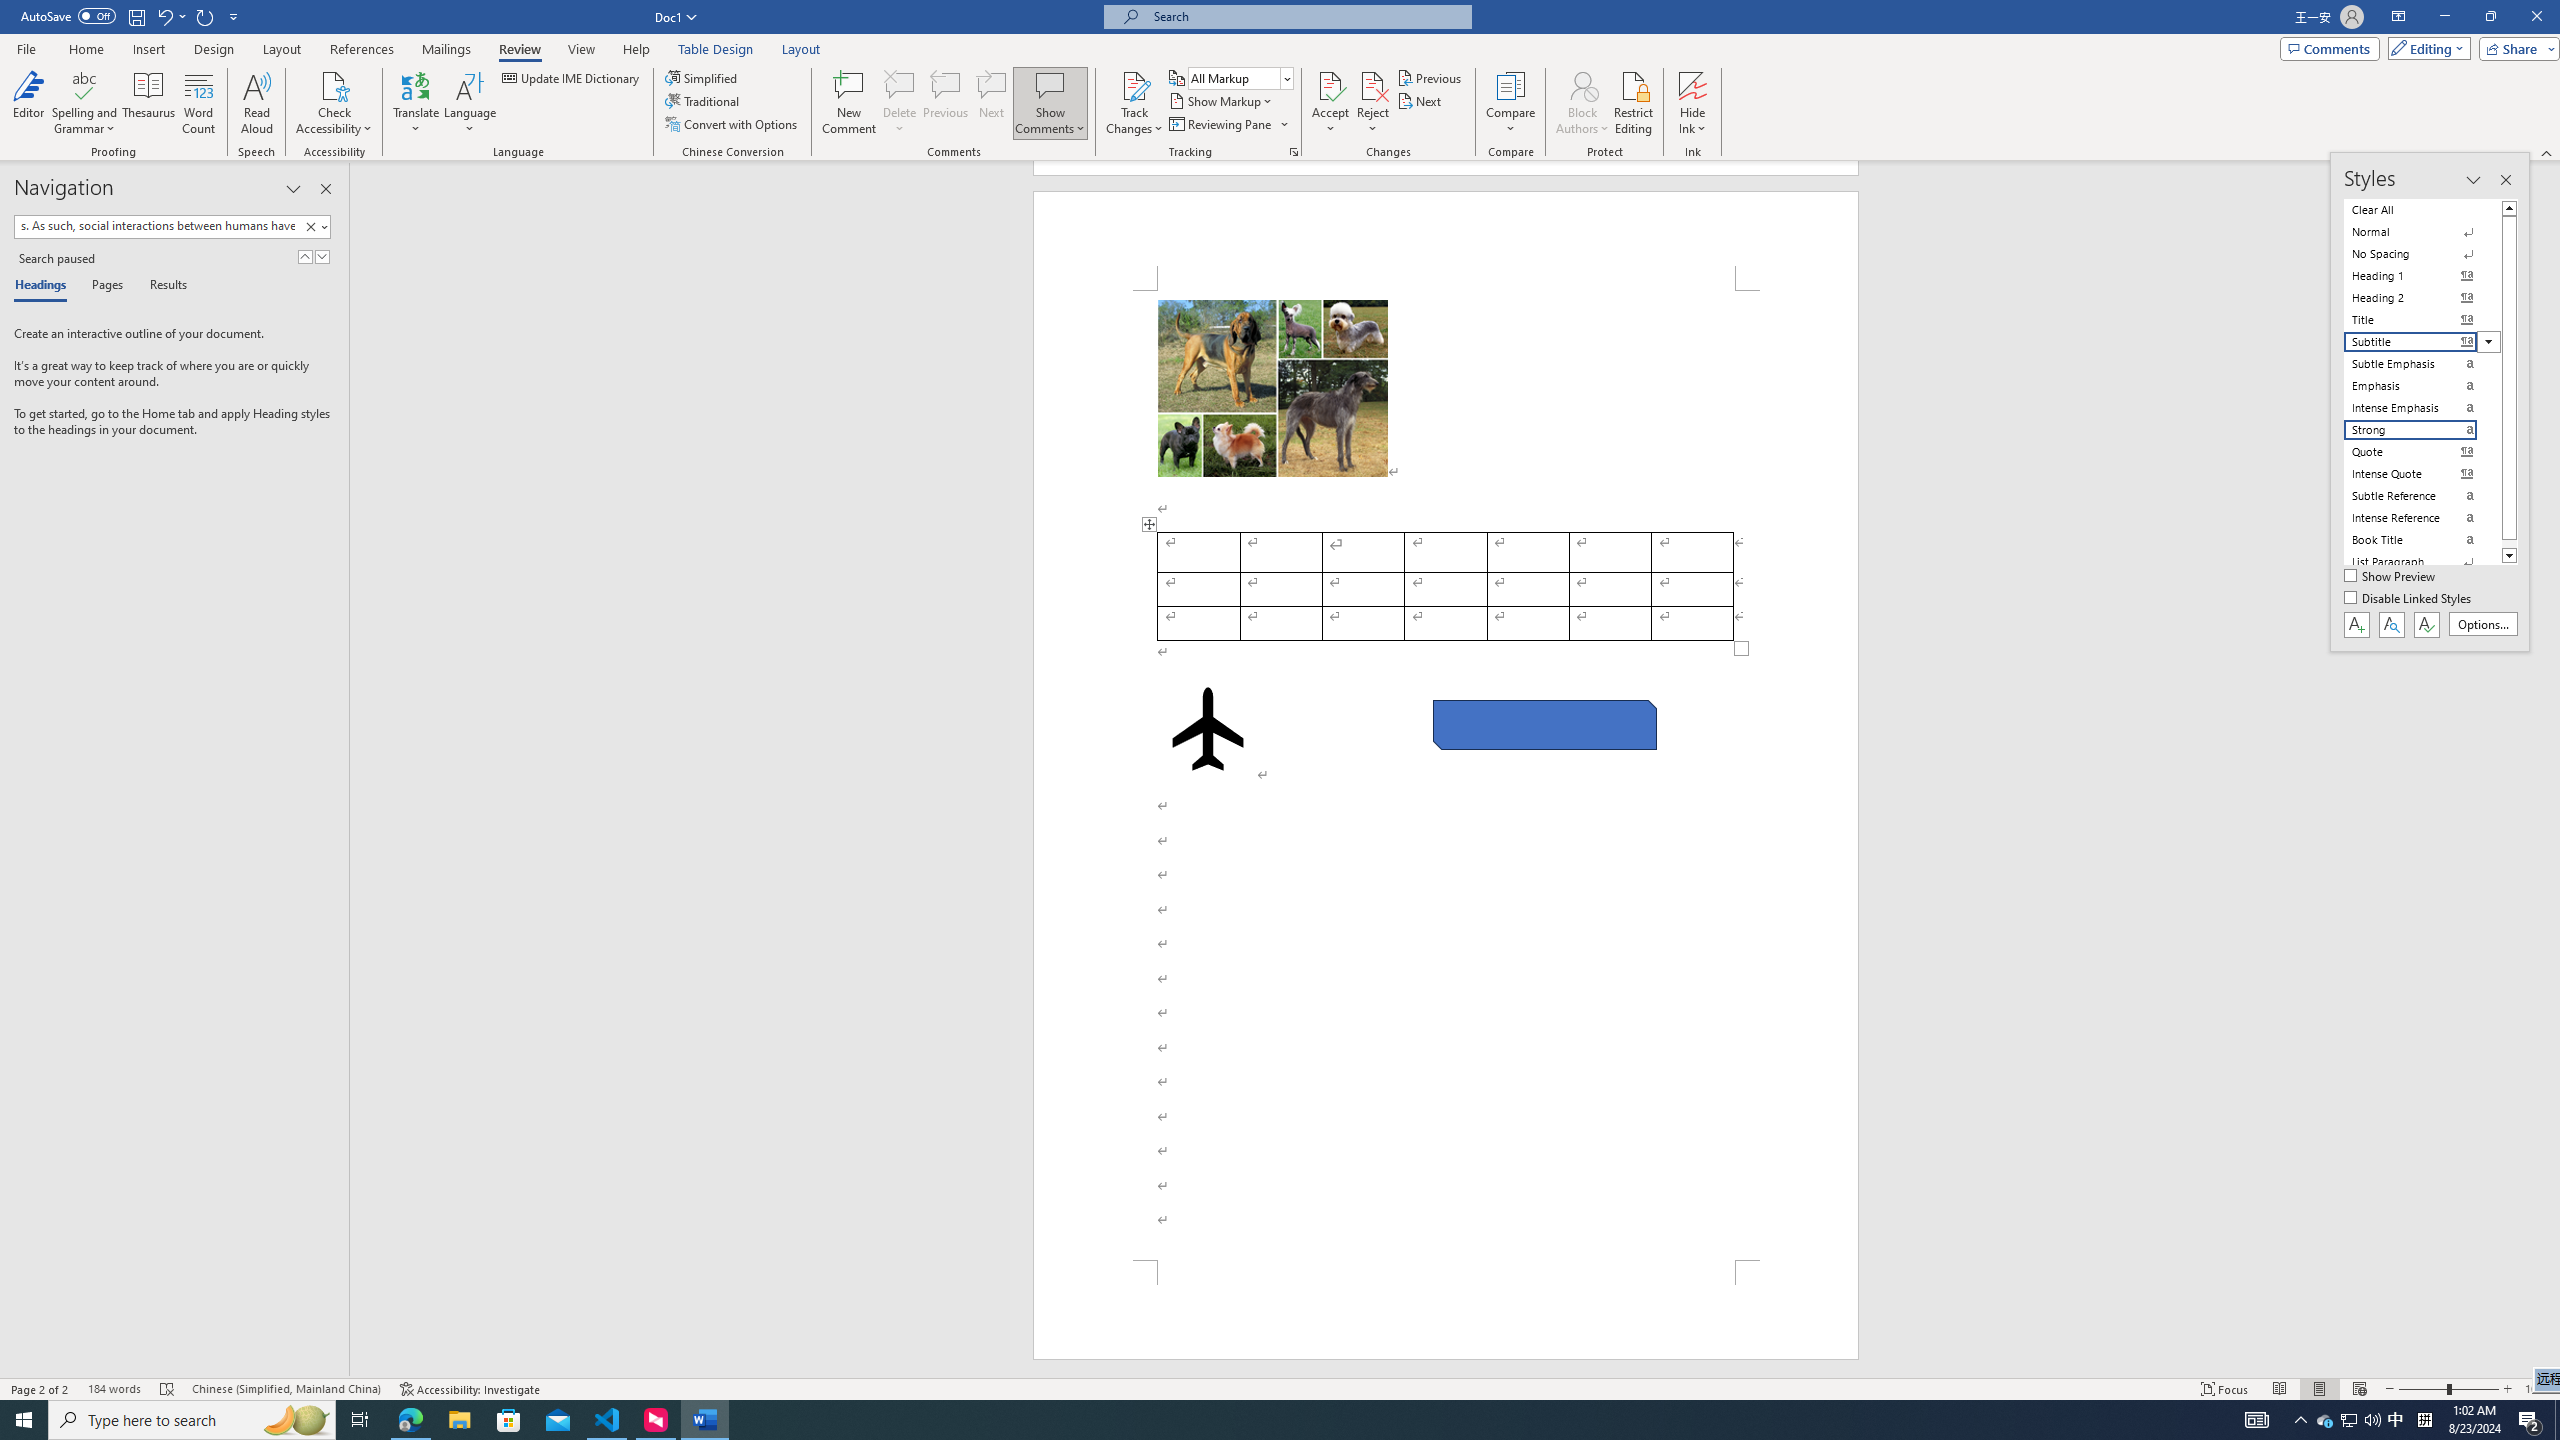 The image size is (2560, 1440). What do you see at coordinates (1373, 85) in the screenshot?
I see `Reject and Move to Next` at bounding box center [1373, 85].